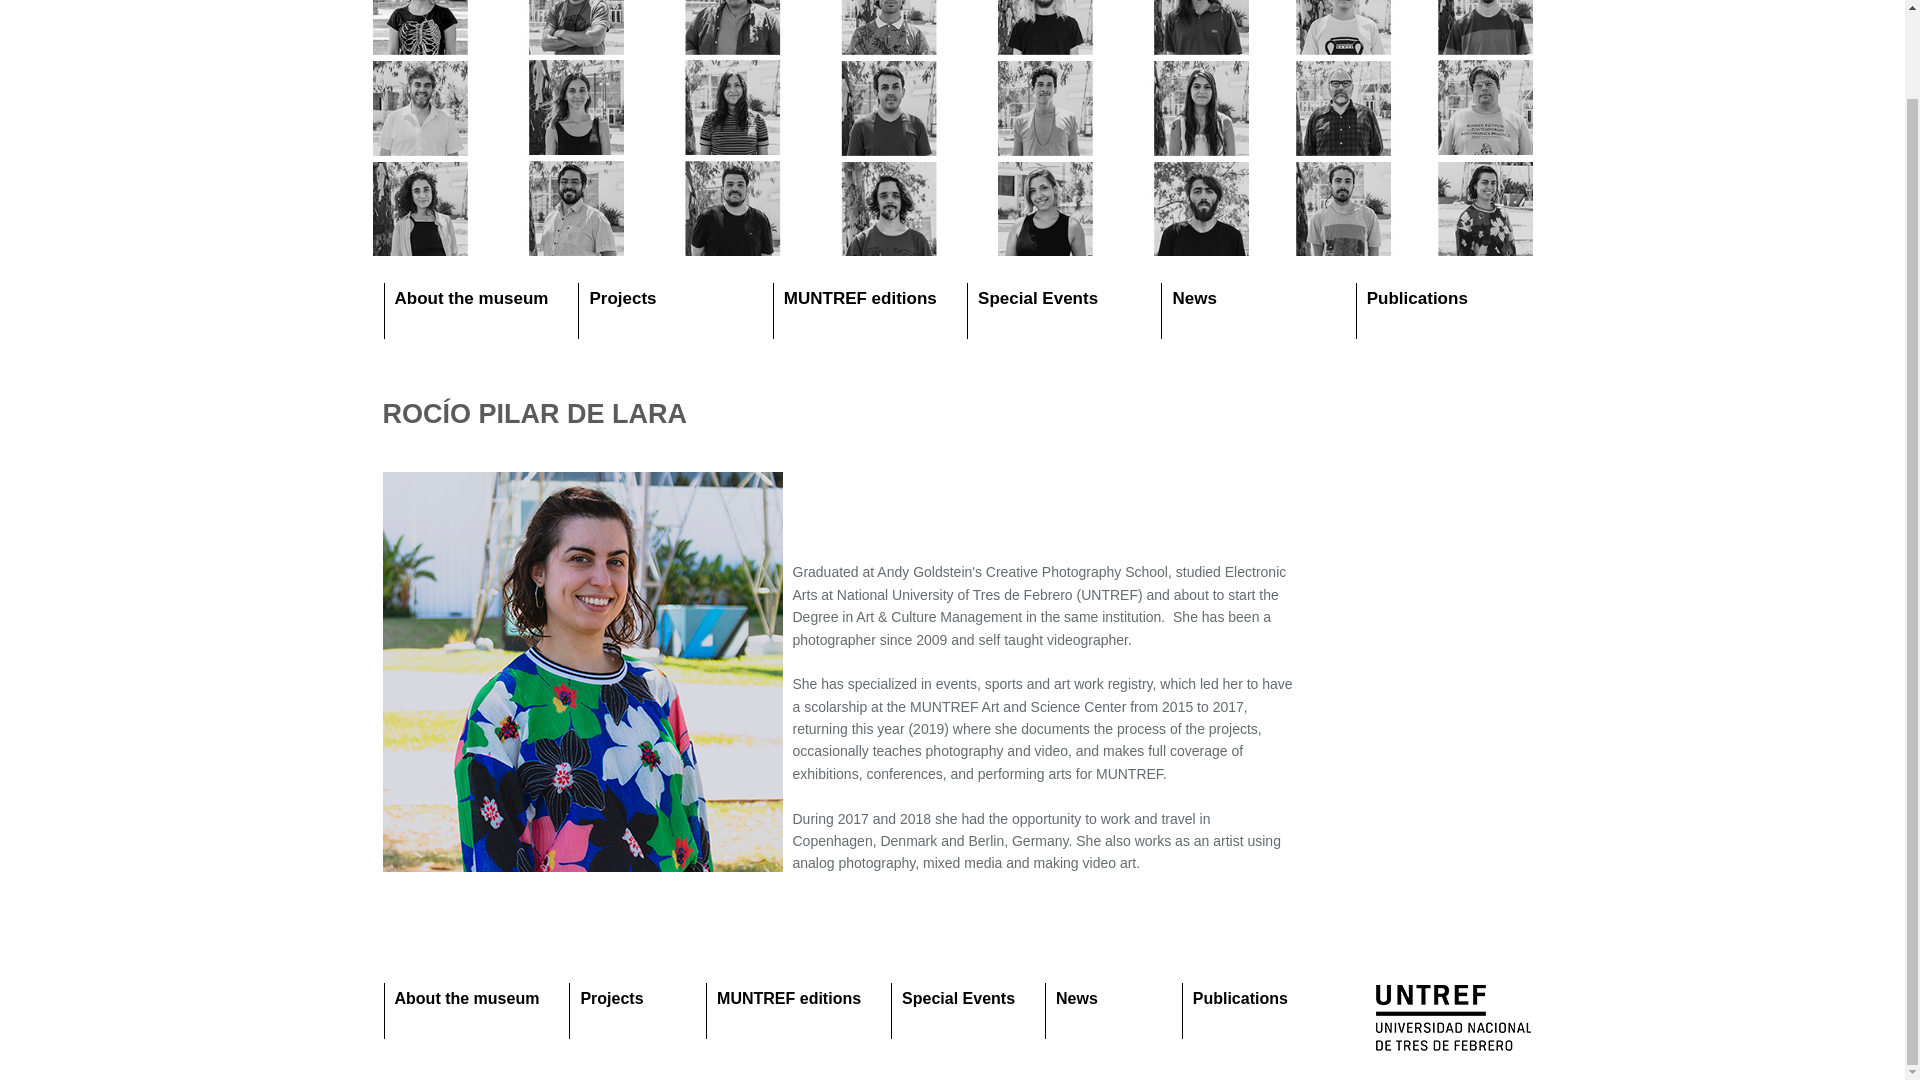 This screenshot has width=1920, height=1080. Describe the element at coordinates (1038, 298) in the screenshot. I see `Special Events` at that location.